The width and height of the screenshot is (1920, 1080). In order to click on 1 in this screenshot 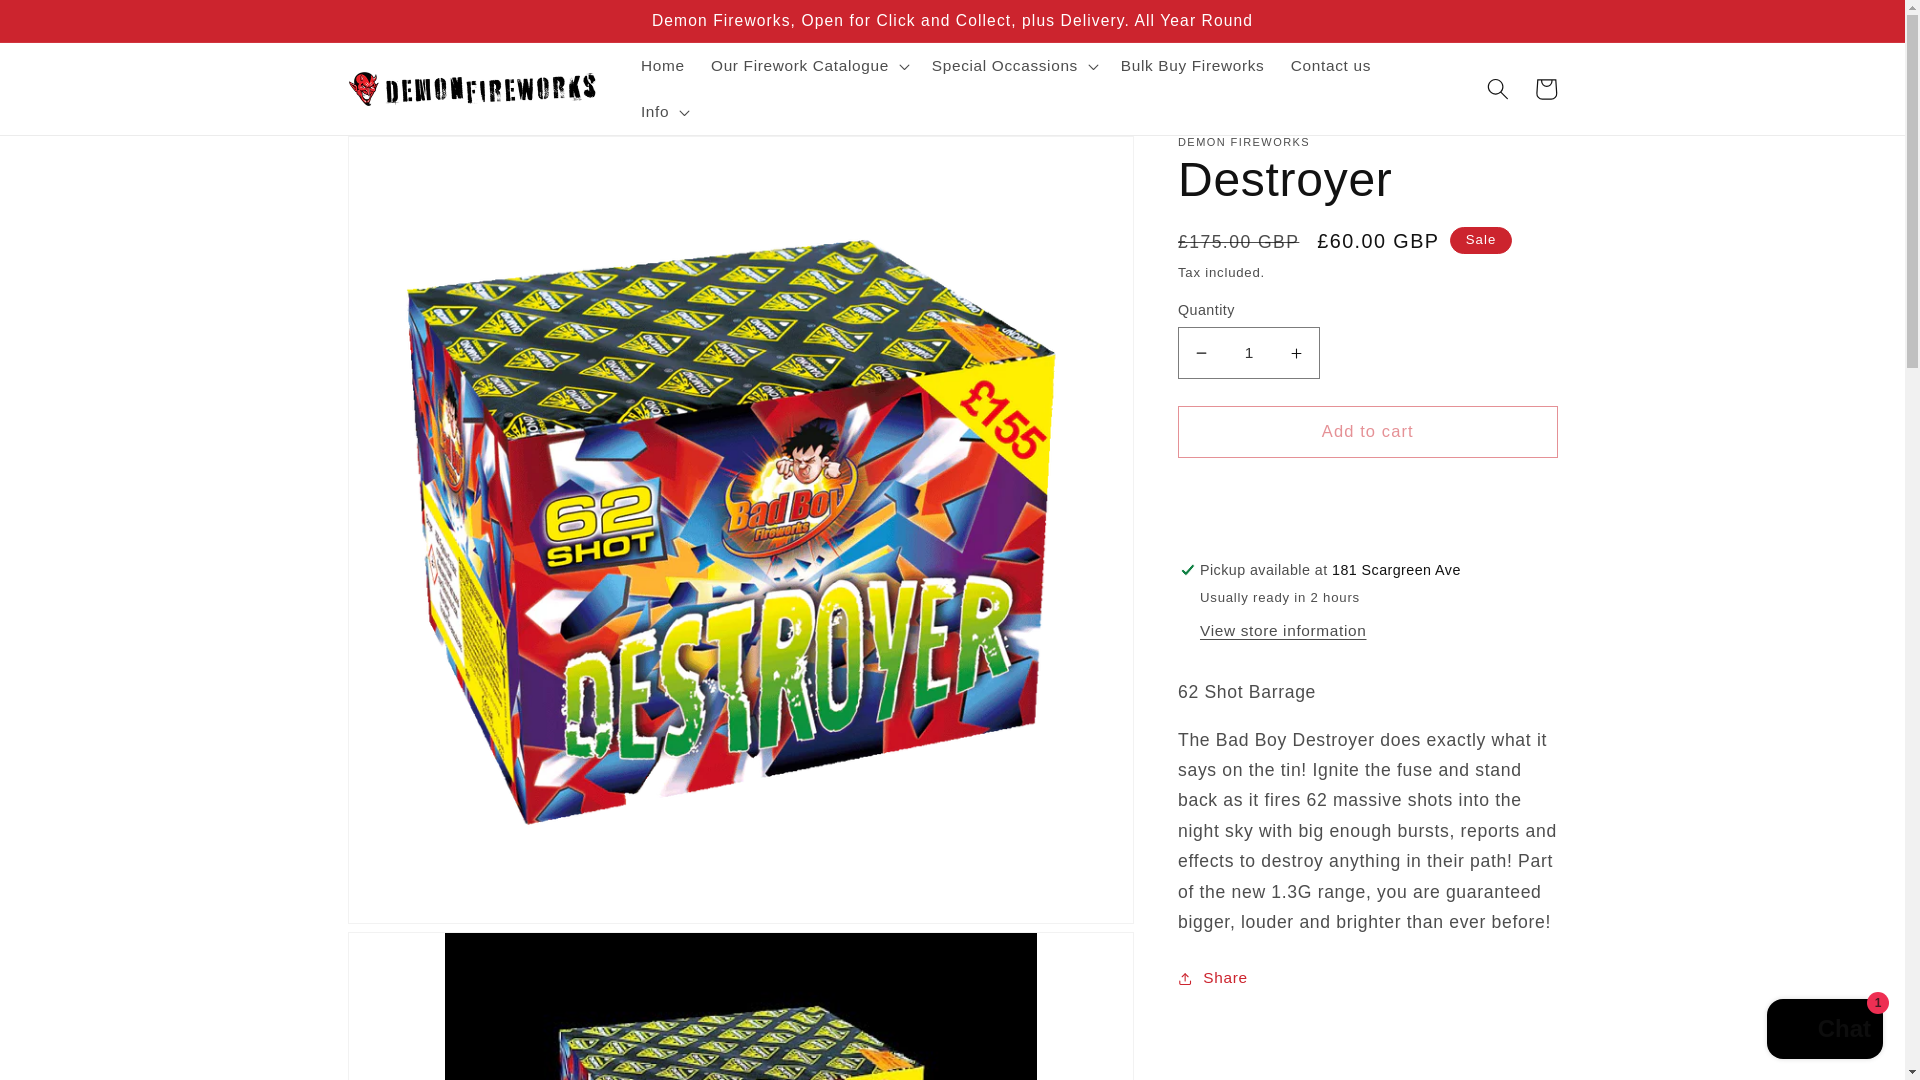, I will do `click(1249, 353)`.